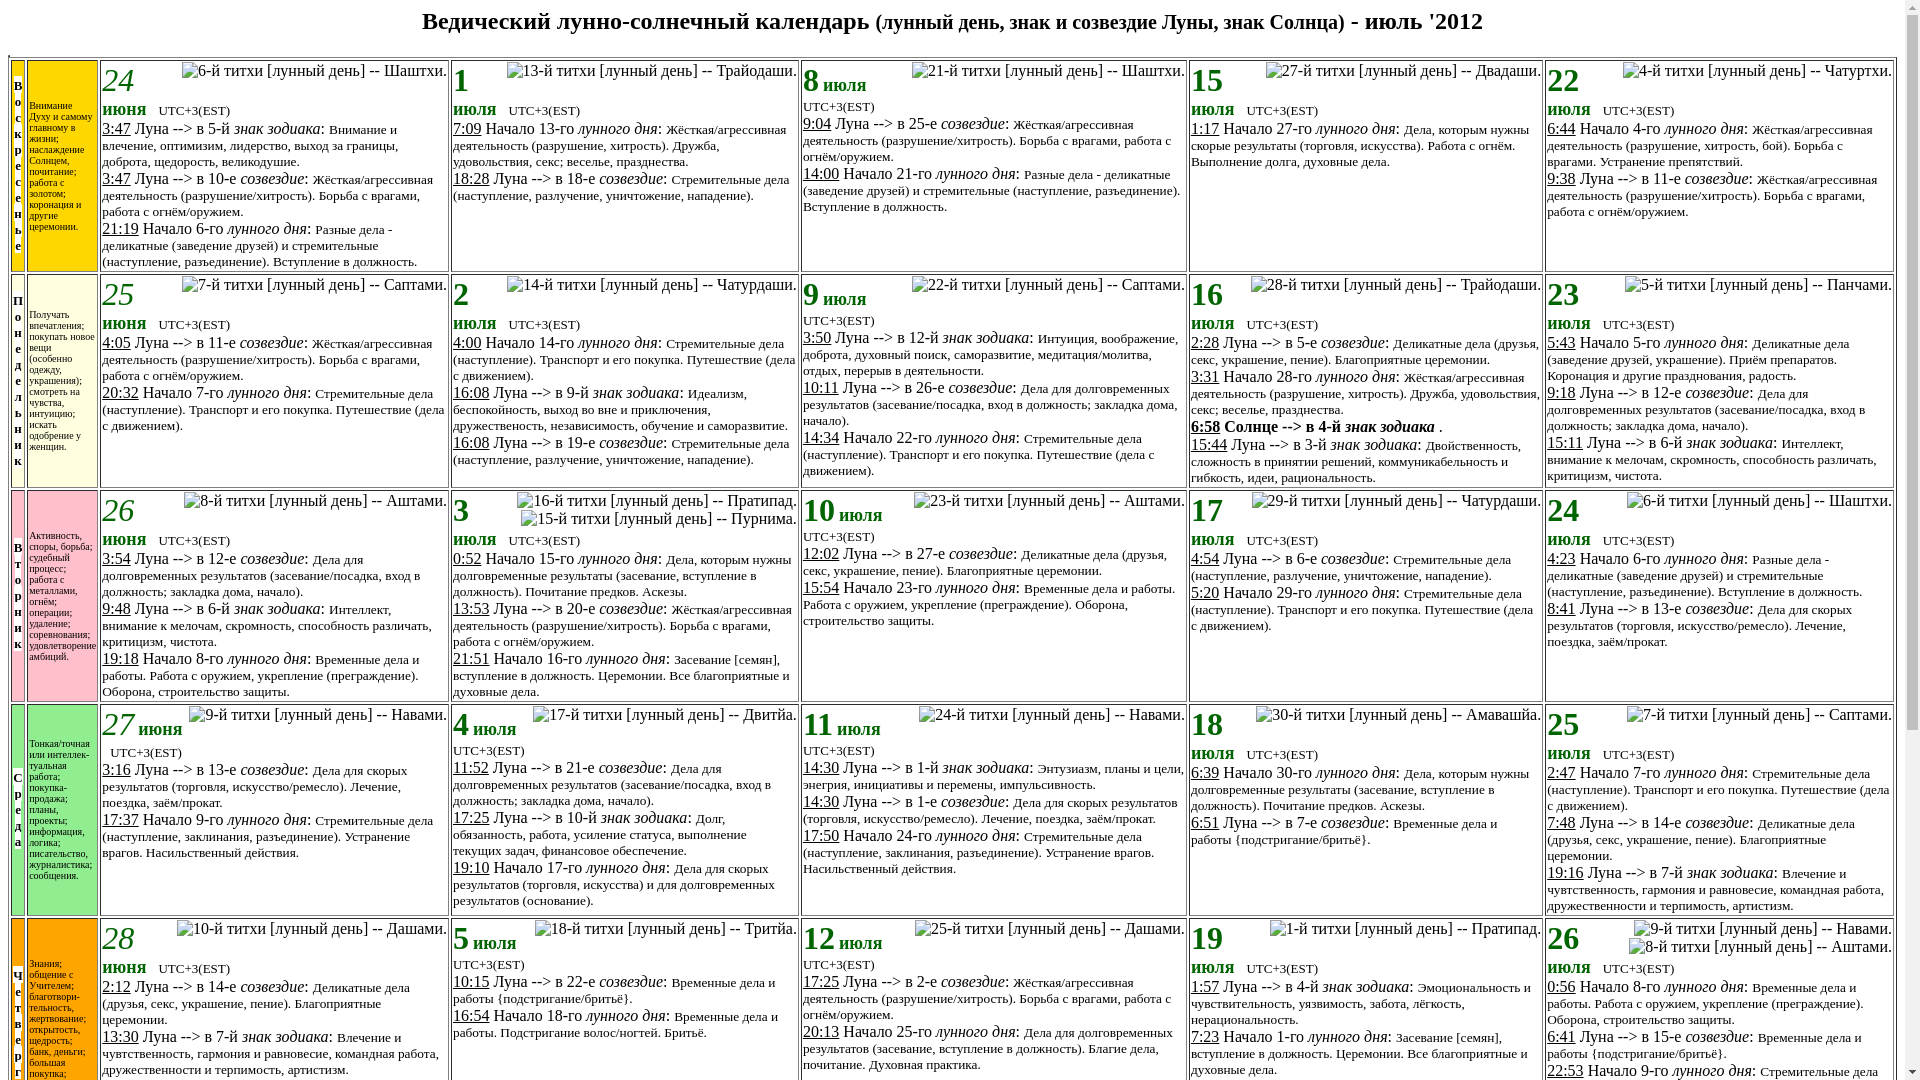 Image resolution: width=1920 pixels, height=1080 pixels. What do you see at coordinates (120, 1036) in the screenshot?
I see `13:30` at bounding box center [120, 1036].